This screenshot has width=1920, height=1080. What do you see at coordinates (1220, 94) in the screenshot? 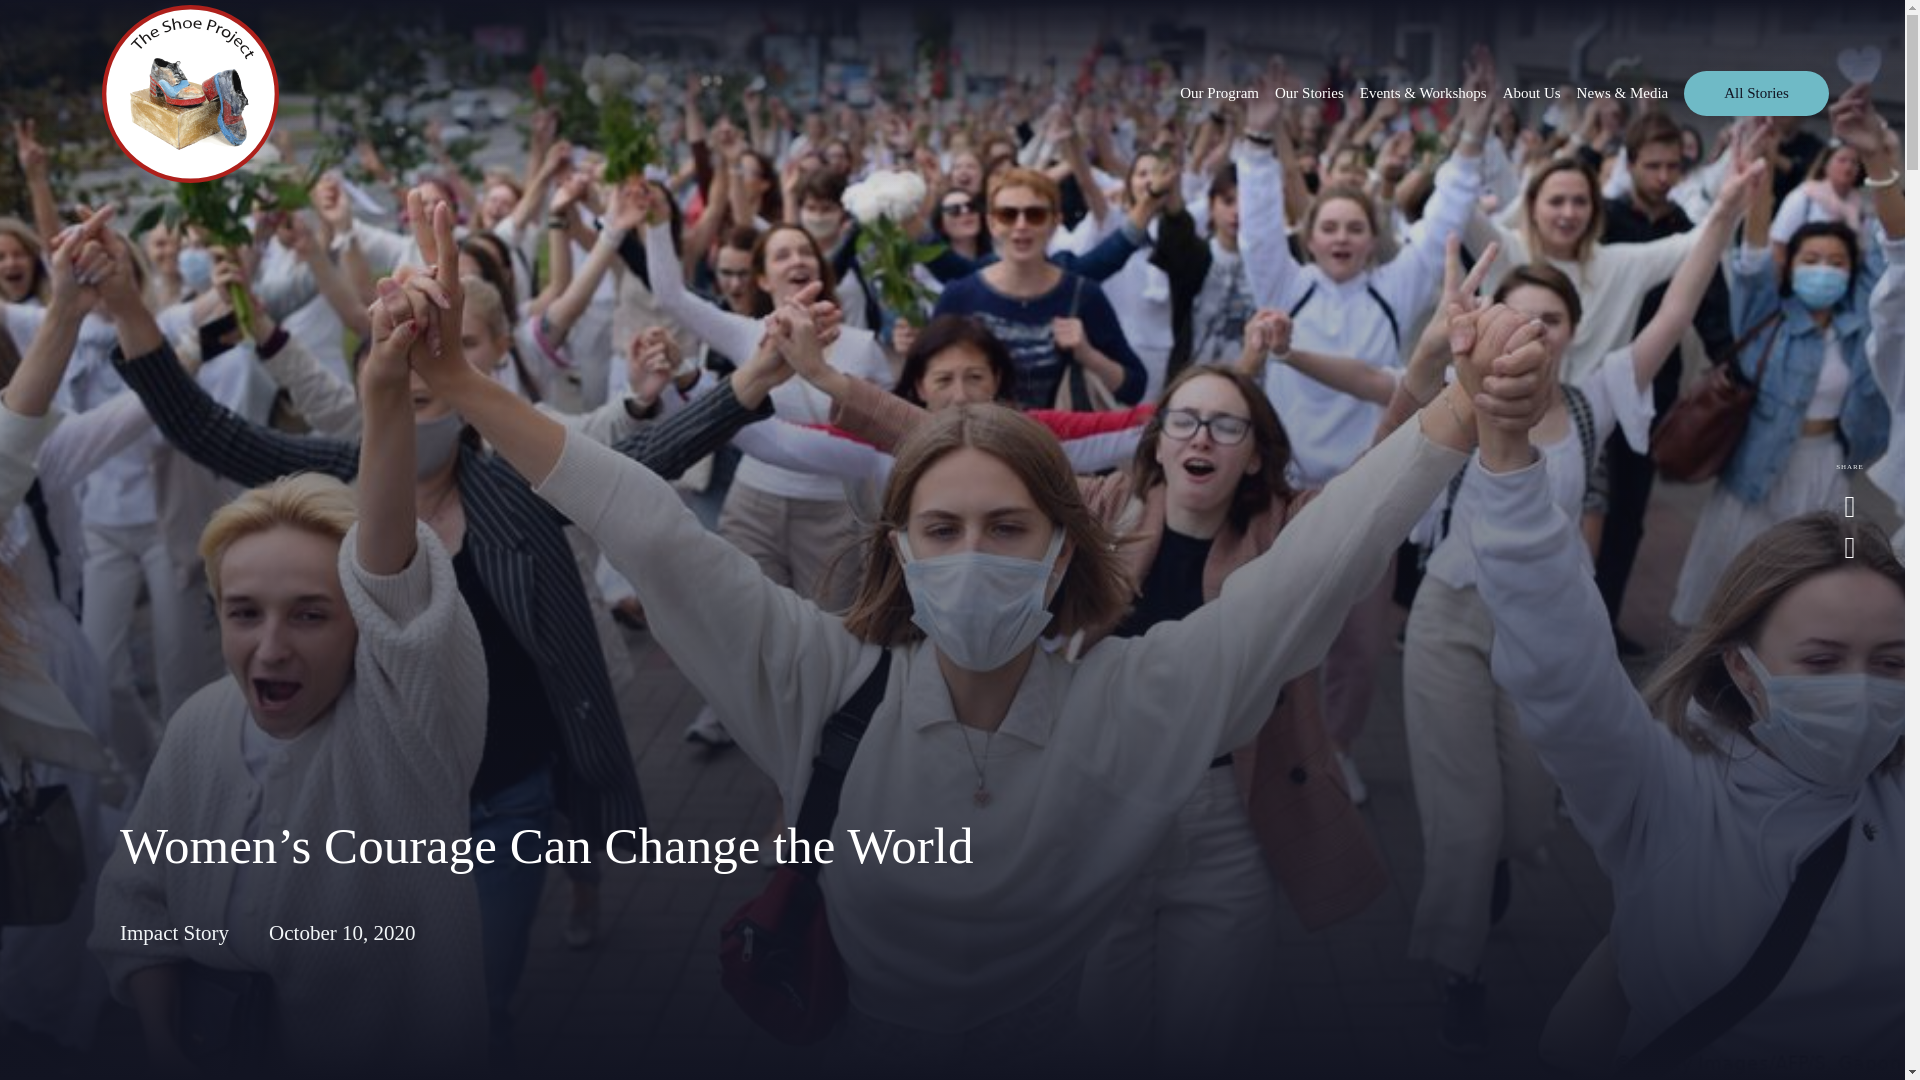
I see `Our Program` at bounding box center [1220, 94].